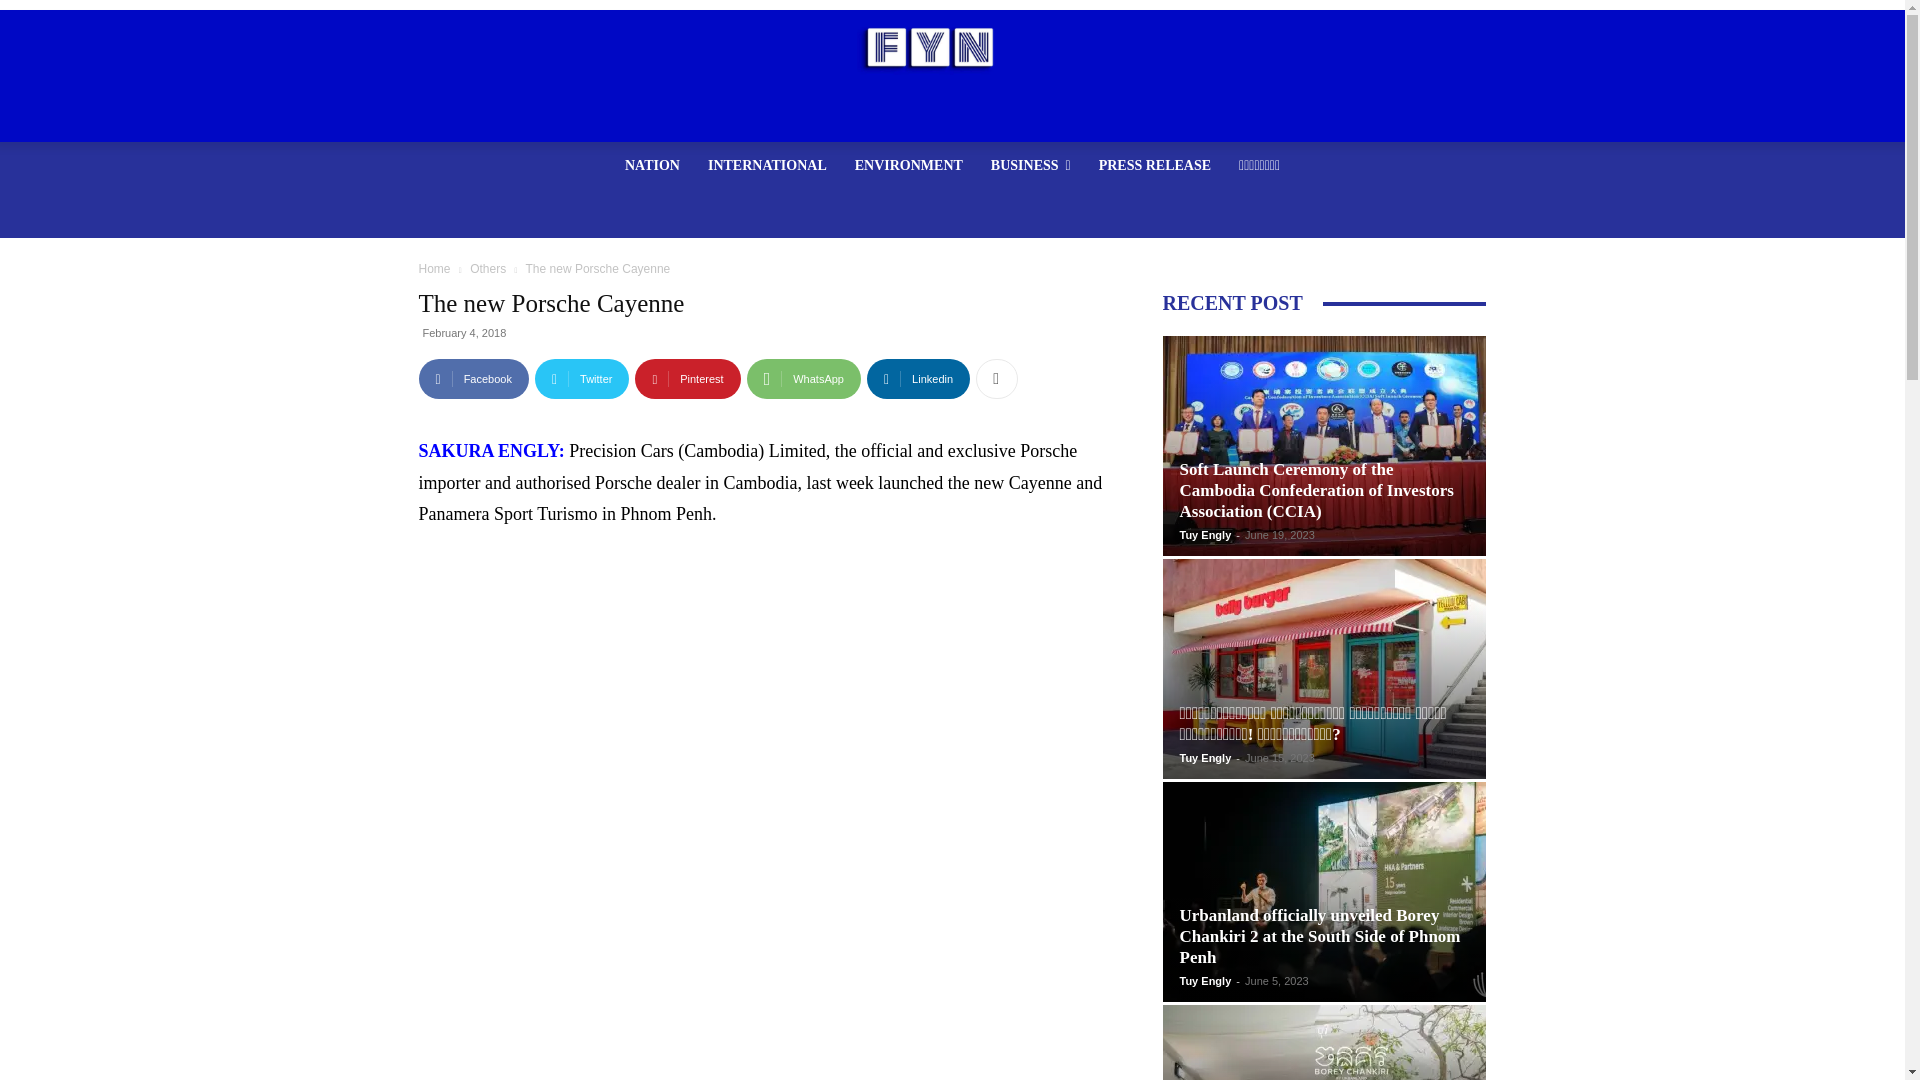  What do you see at coordinates (488, 269) in the screenshot?
I see `View all posts in Others` at bounding box center [488, 269].